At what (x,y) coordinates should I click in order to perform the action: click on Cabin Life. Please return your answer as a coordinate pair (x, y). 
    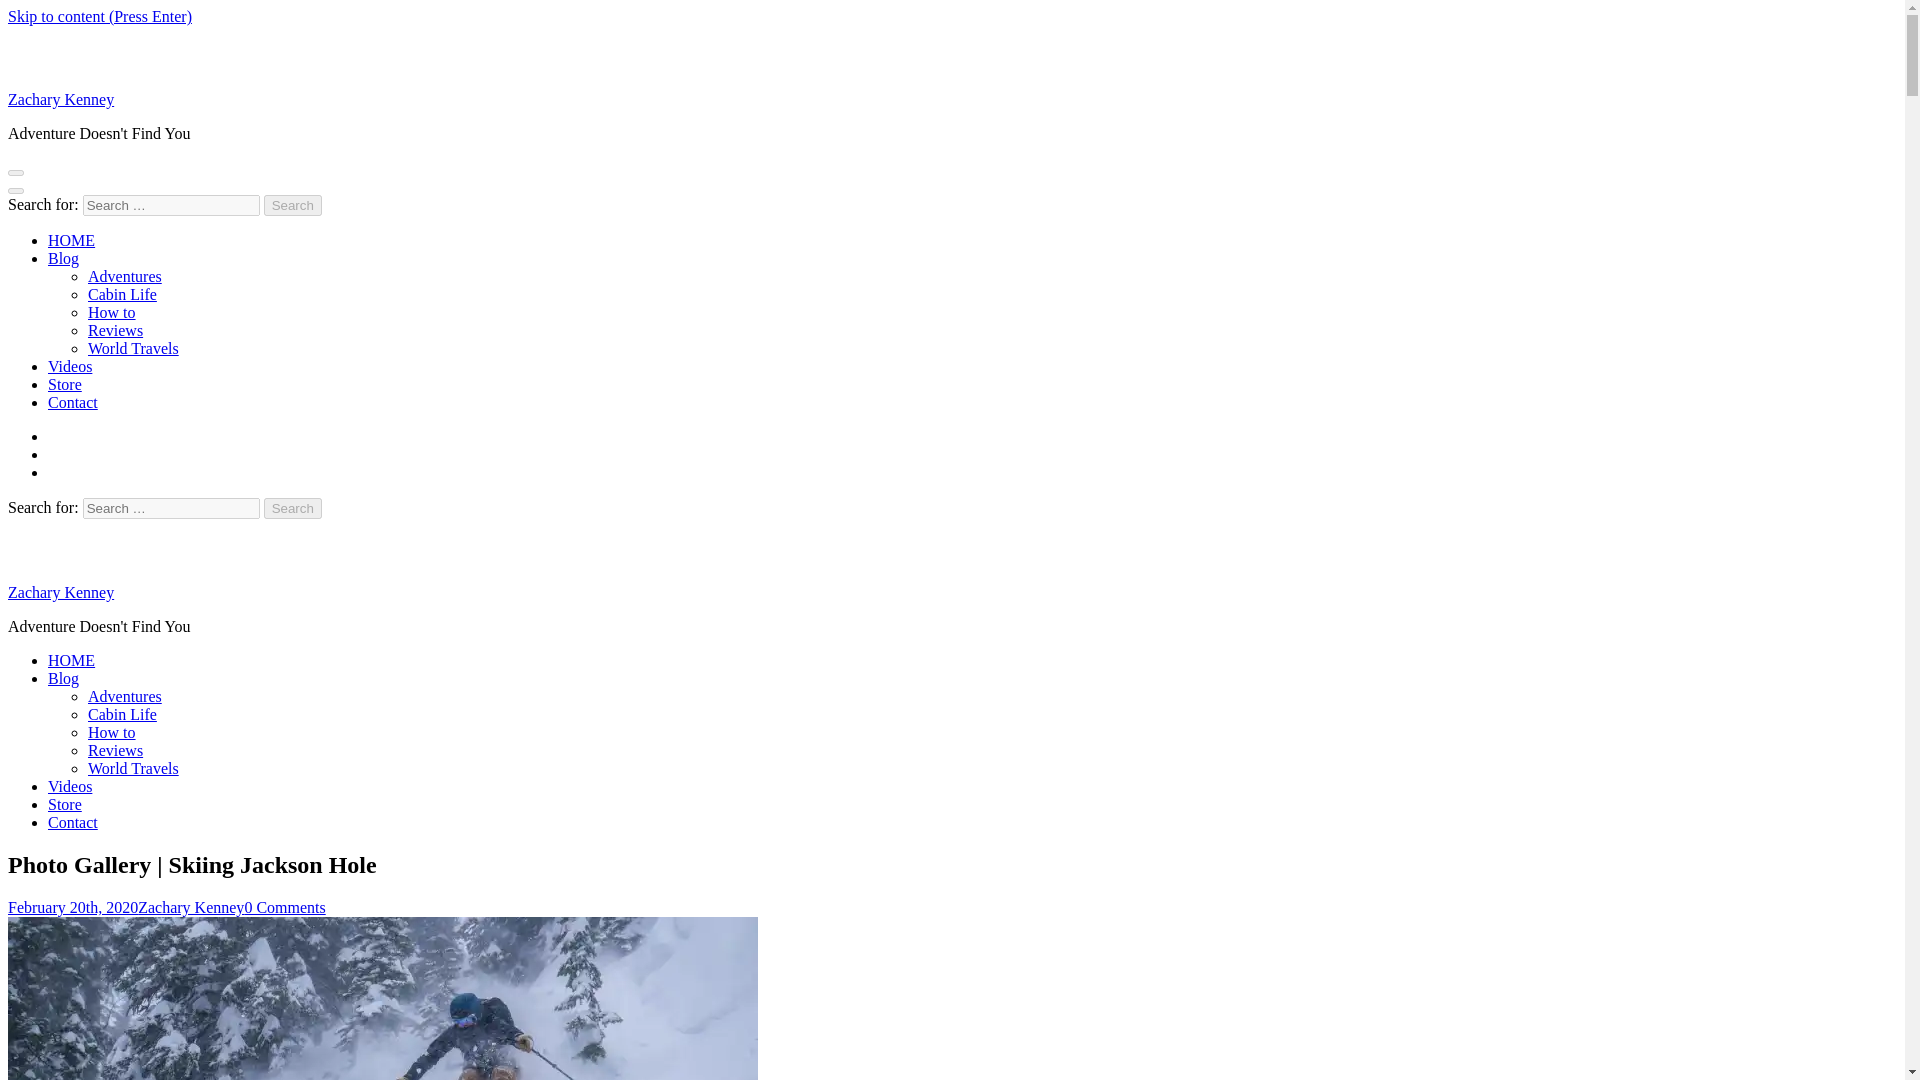
    Looking at the image, I should click on (122, 714).